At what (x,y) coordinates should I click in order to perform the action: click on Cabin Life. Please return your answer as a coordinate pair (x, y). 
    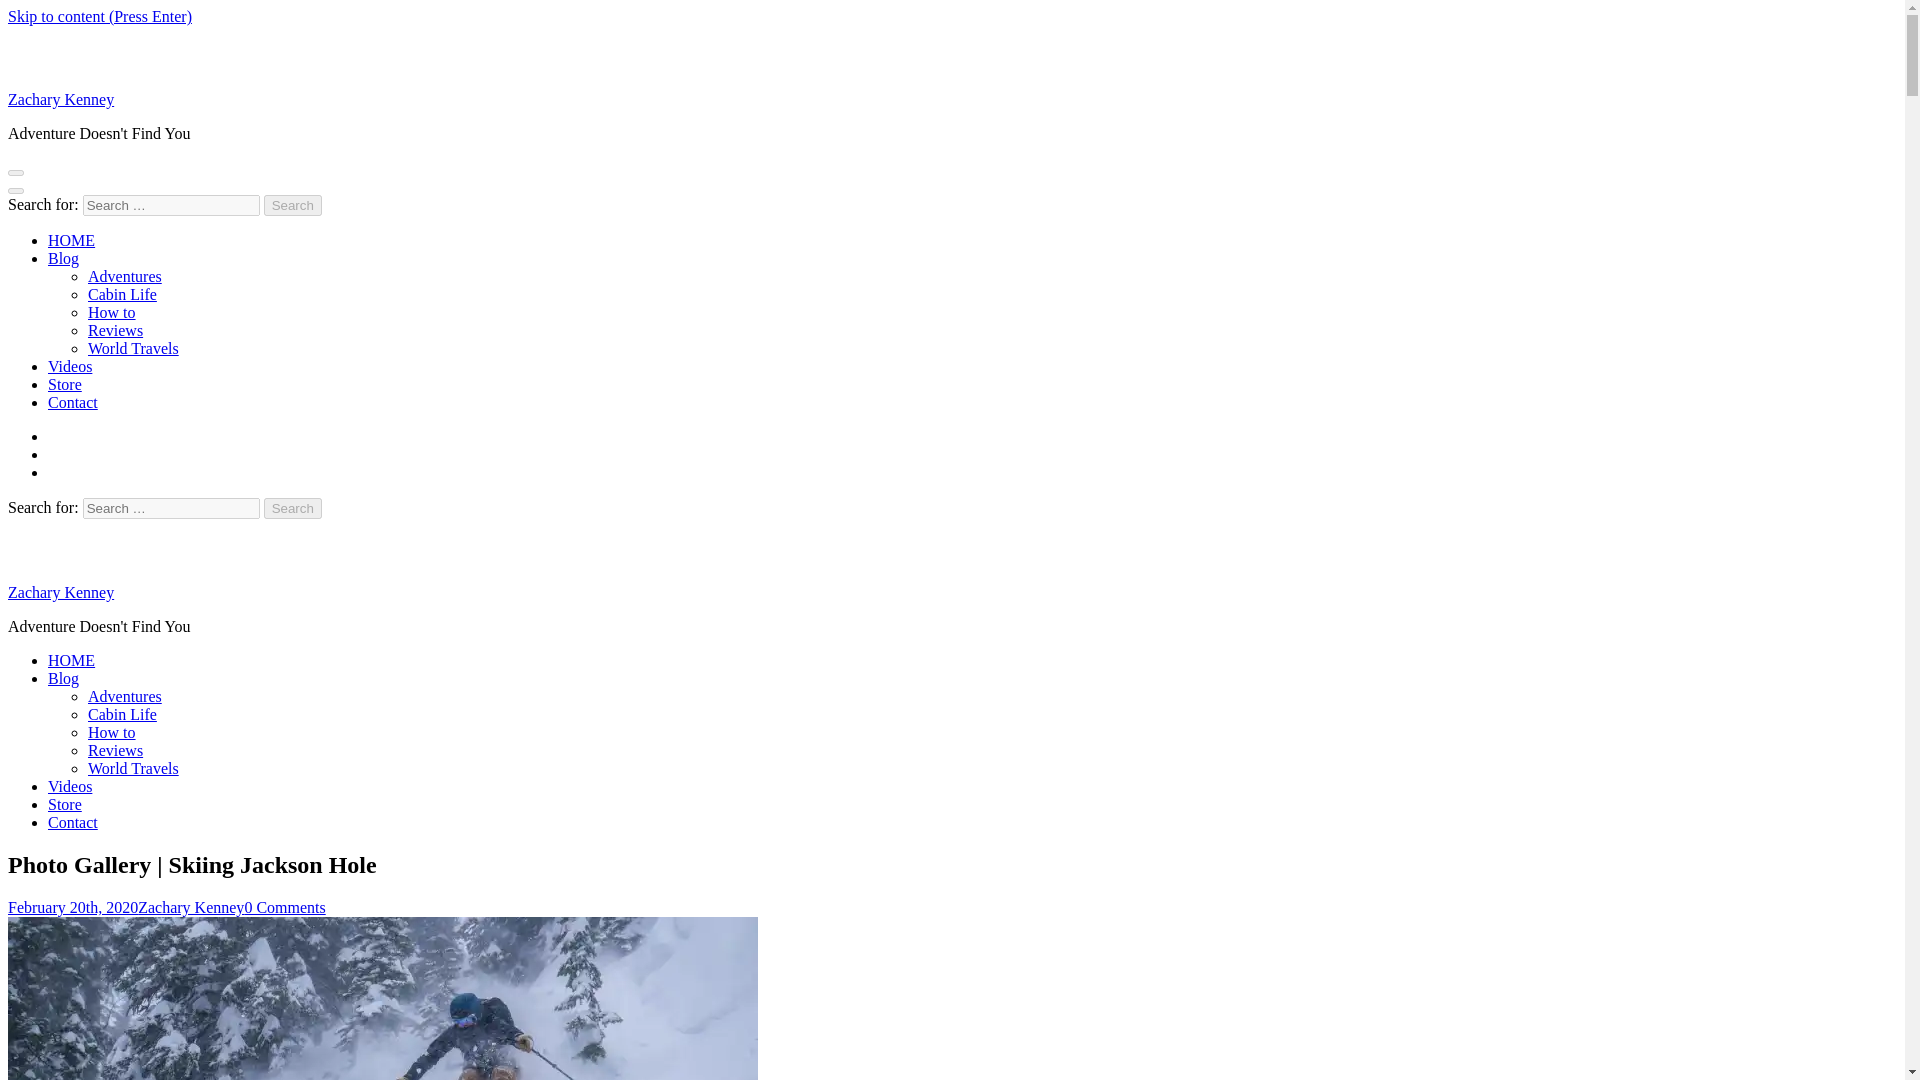
    Looking at the image, I should click on (122, 714).